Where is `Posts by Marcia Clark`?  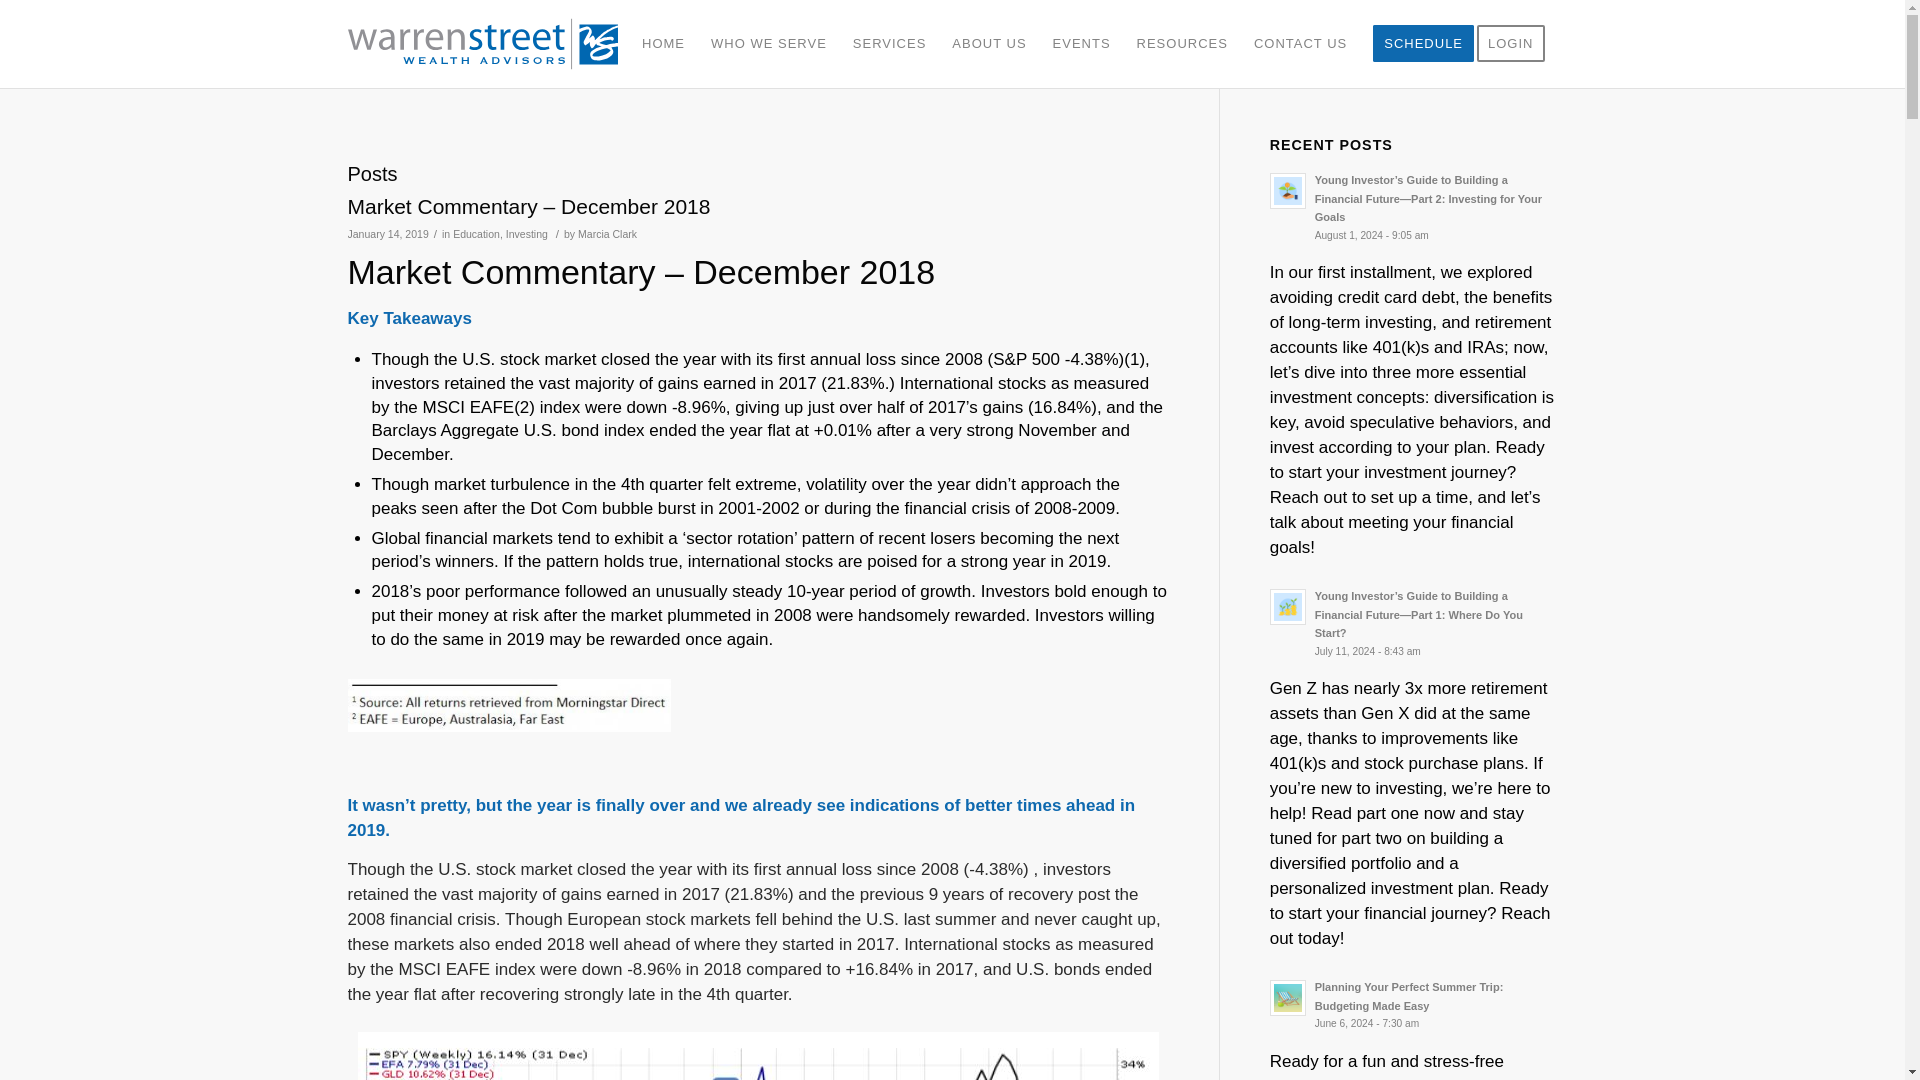 Posts by Marcia Clark is located at coordinates (607, 233).